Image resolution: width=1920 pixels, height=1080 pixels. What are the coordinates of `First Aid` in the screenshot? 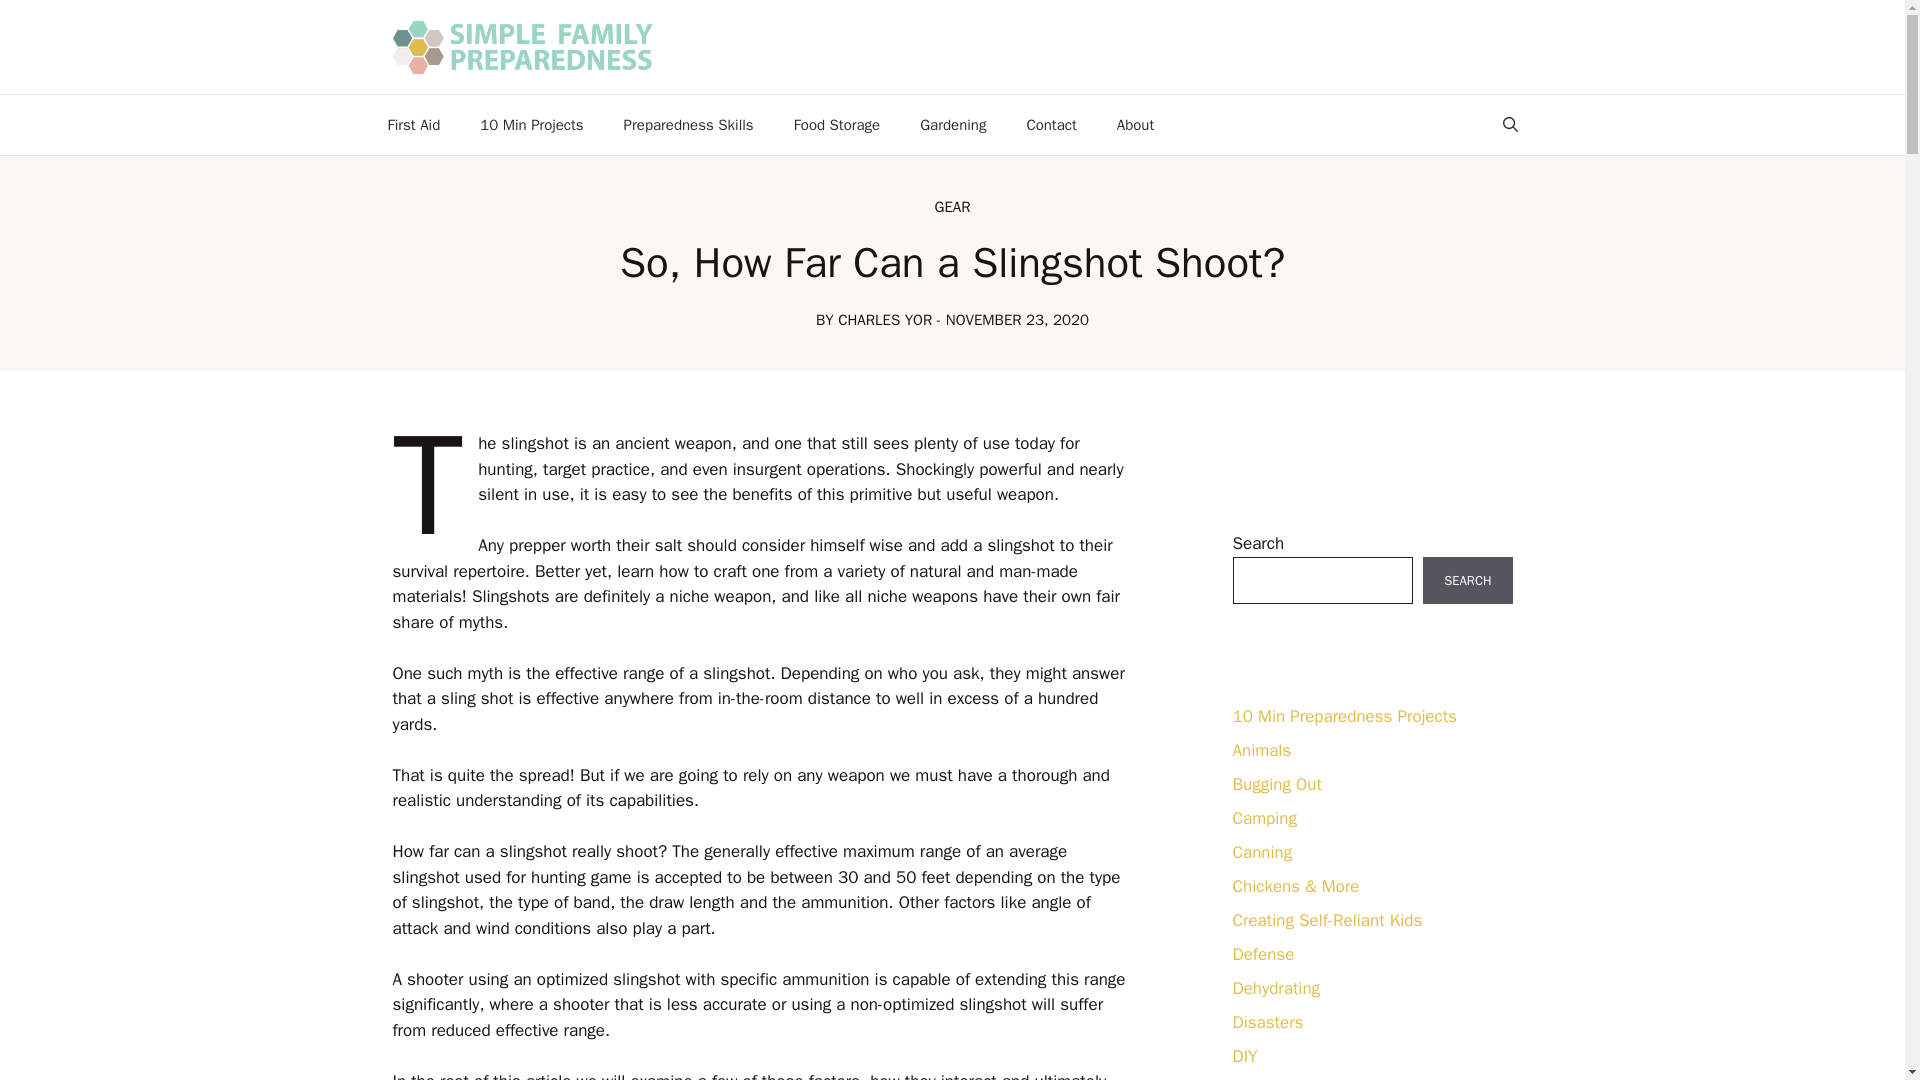 It's located at (414, 125).